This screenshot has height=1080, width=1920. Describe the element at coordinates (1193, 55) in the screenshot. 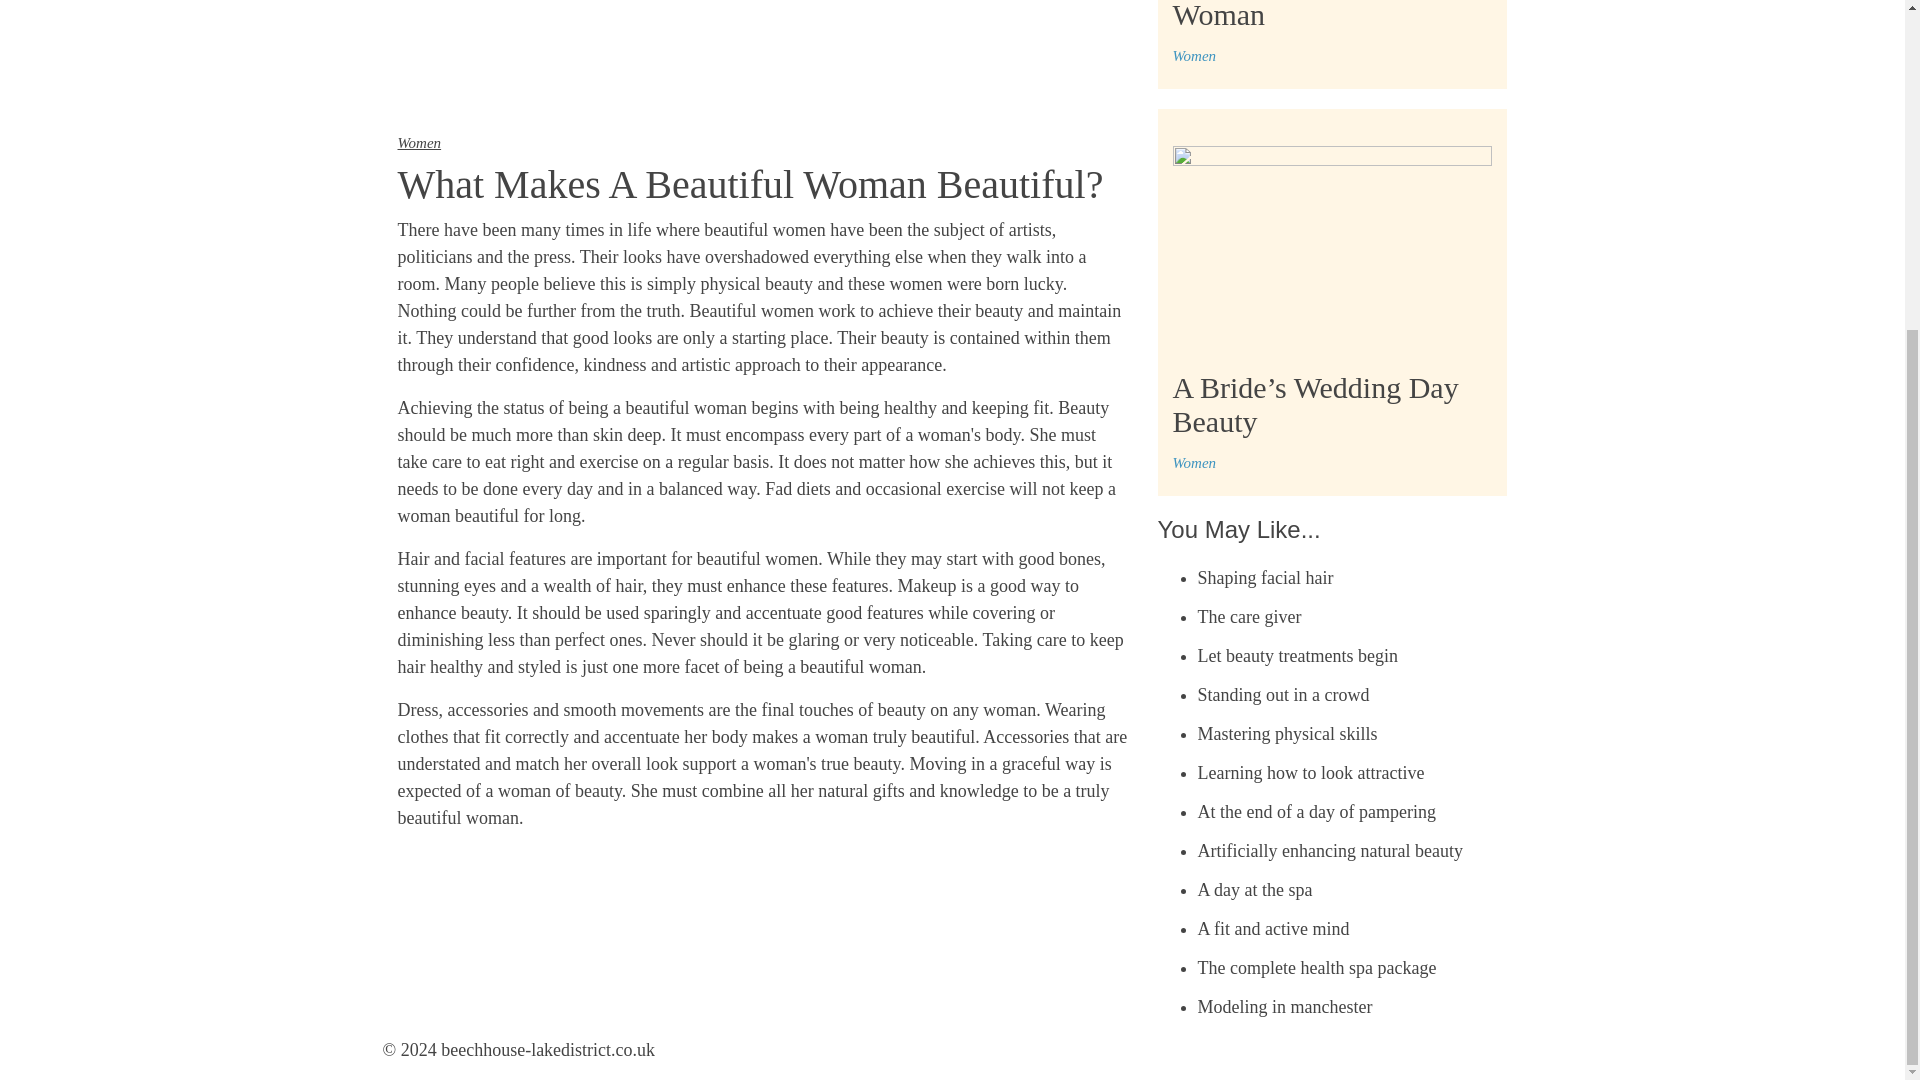

I see `Women` at that location.